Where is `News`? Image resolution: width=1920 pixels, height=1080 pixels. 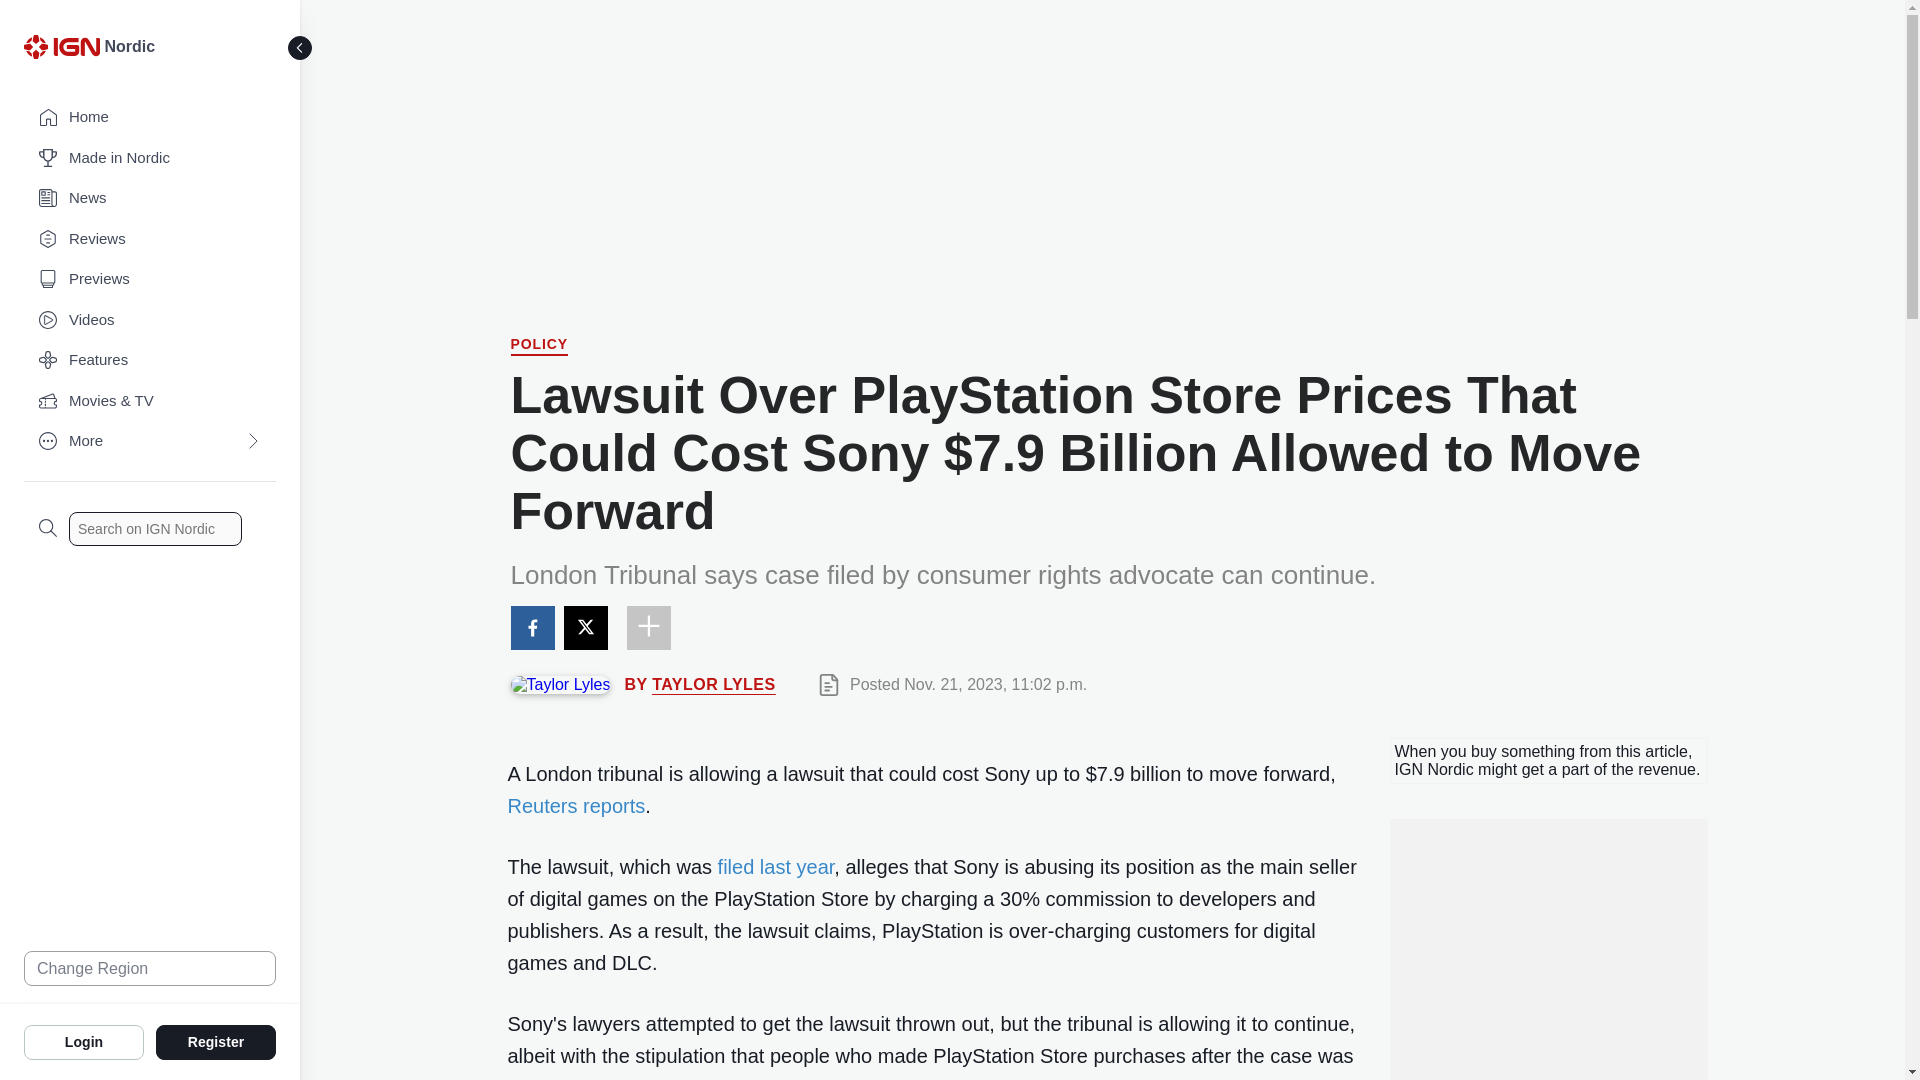
News is located at coordinates (150, 198).